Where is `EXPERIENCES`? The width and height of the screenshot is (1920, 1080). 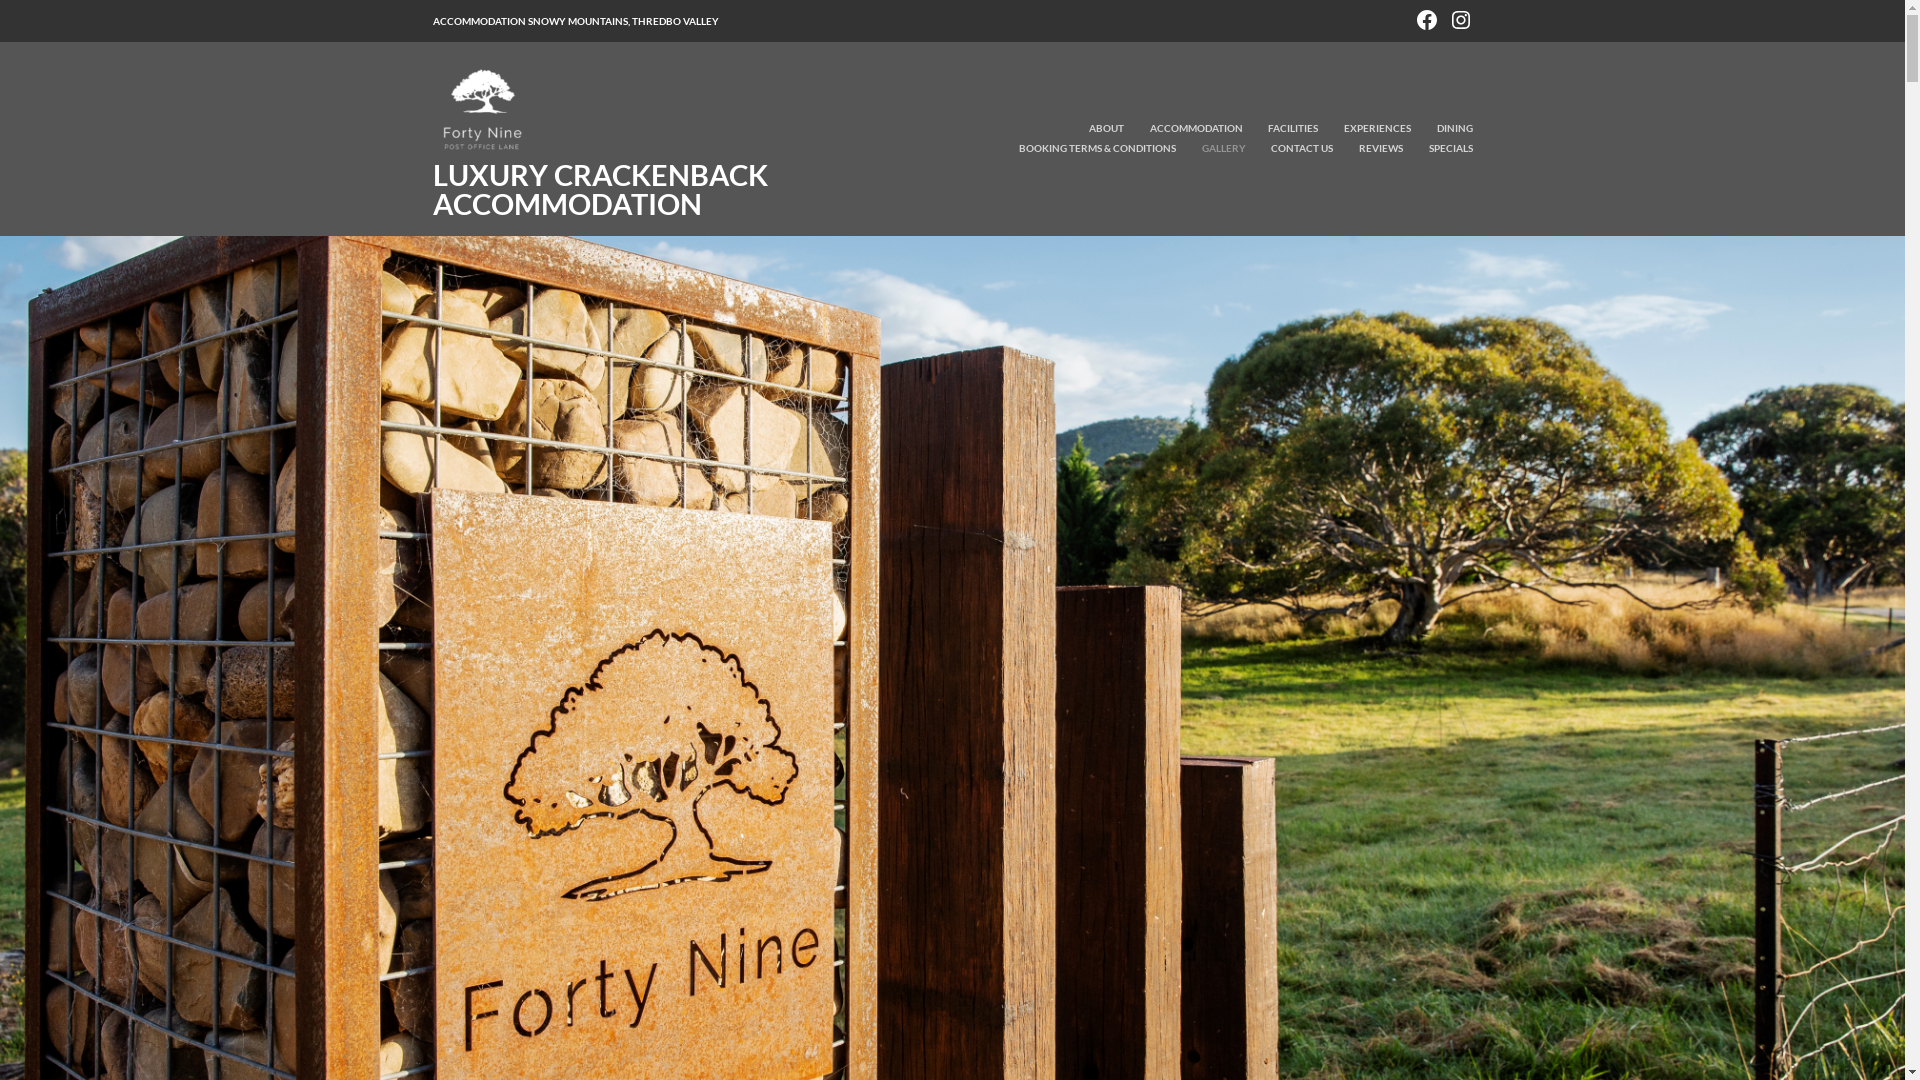 EXPERIENCES is located at coordinates (1366, 129).